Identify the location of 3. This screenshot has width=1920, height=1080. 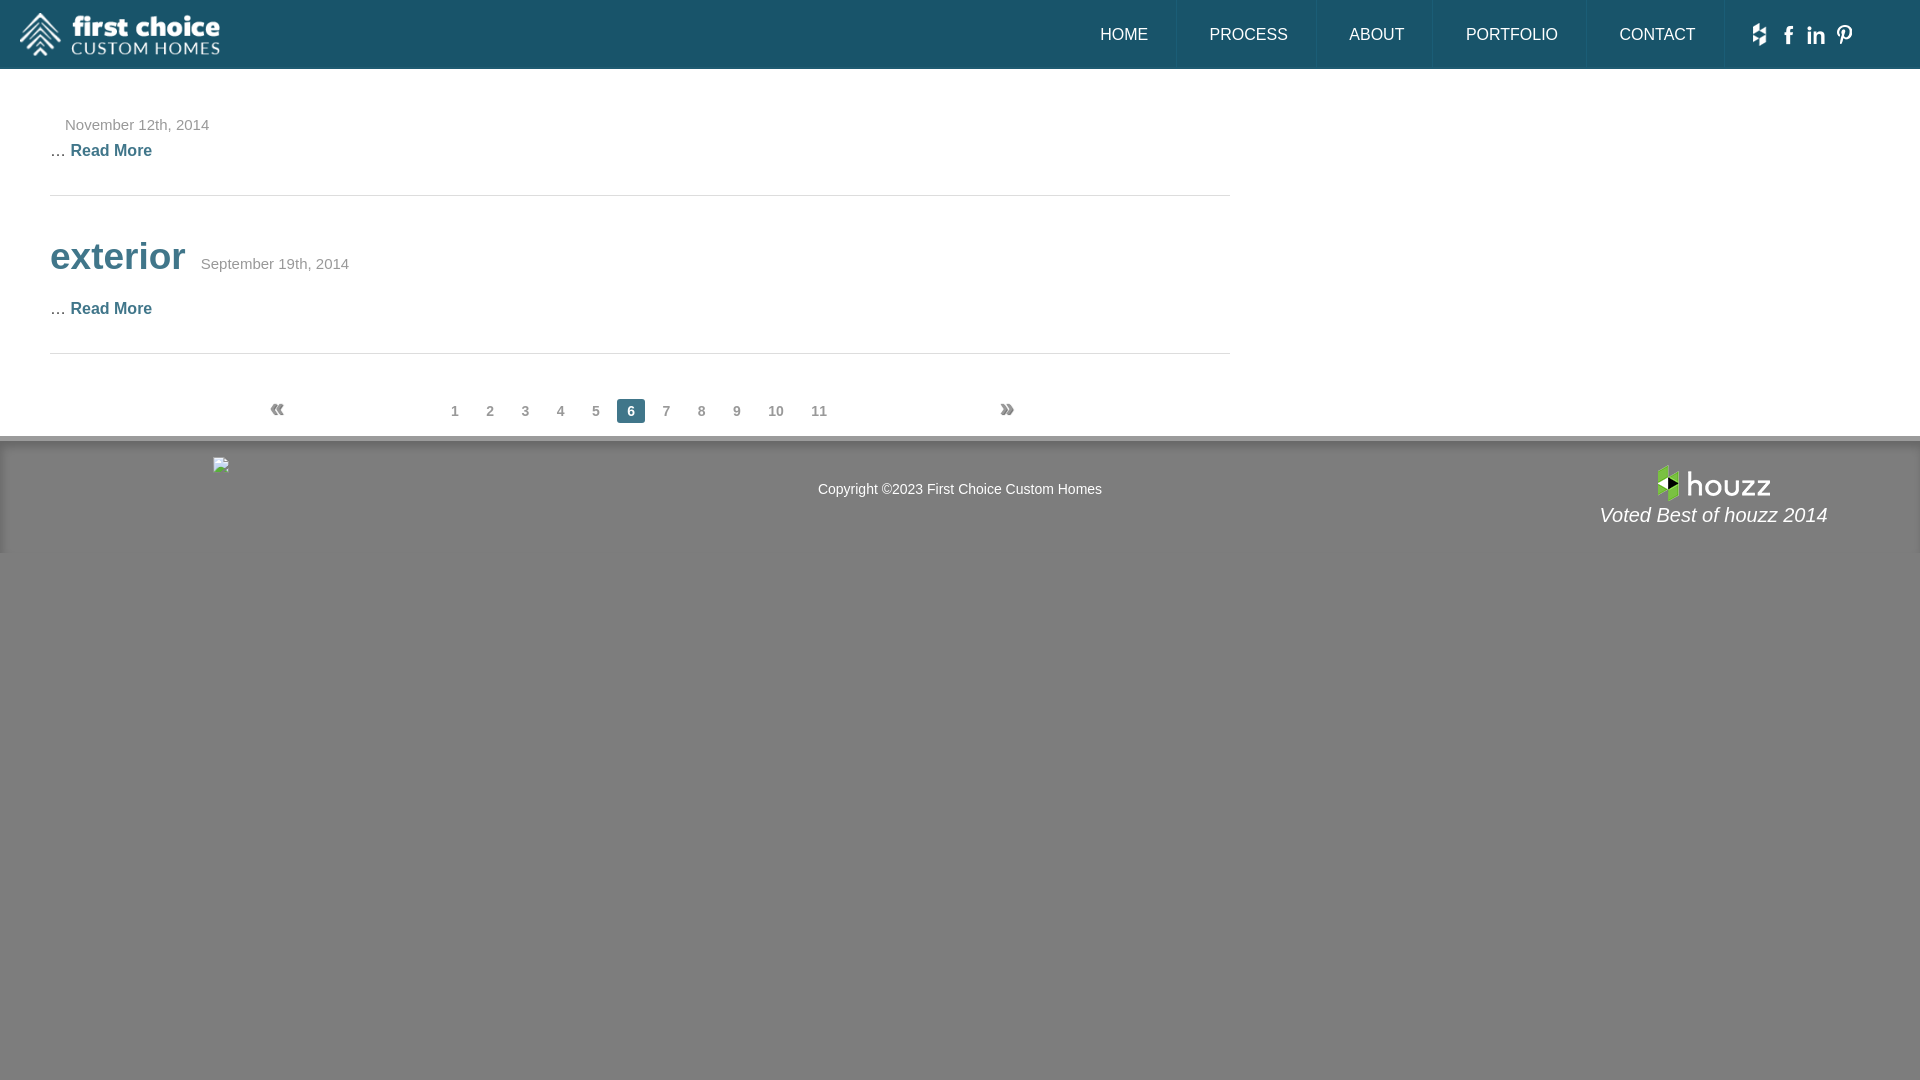
(526, 411).